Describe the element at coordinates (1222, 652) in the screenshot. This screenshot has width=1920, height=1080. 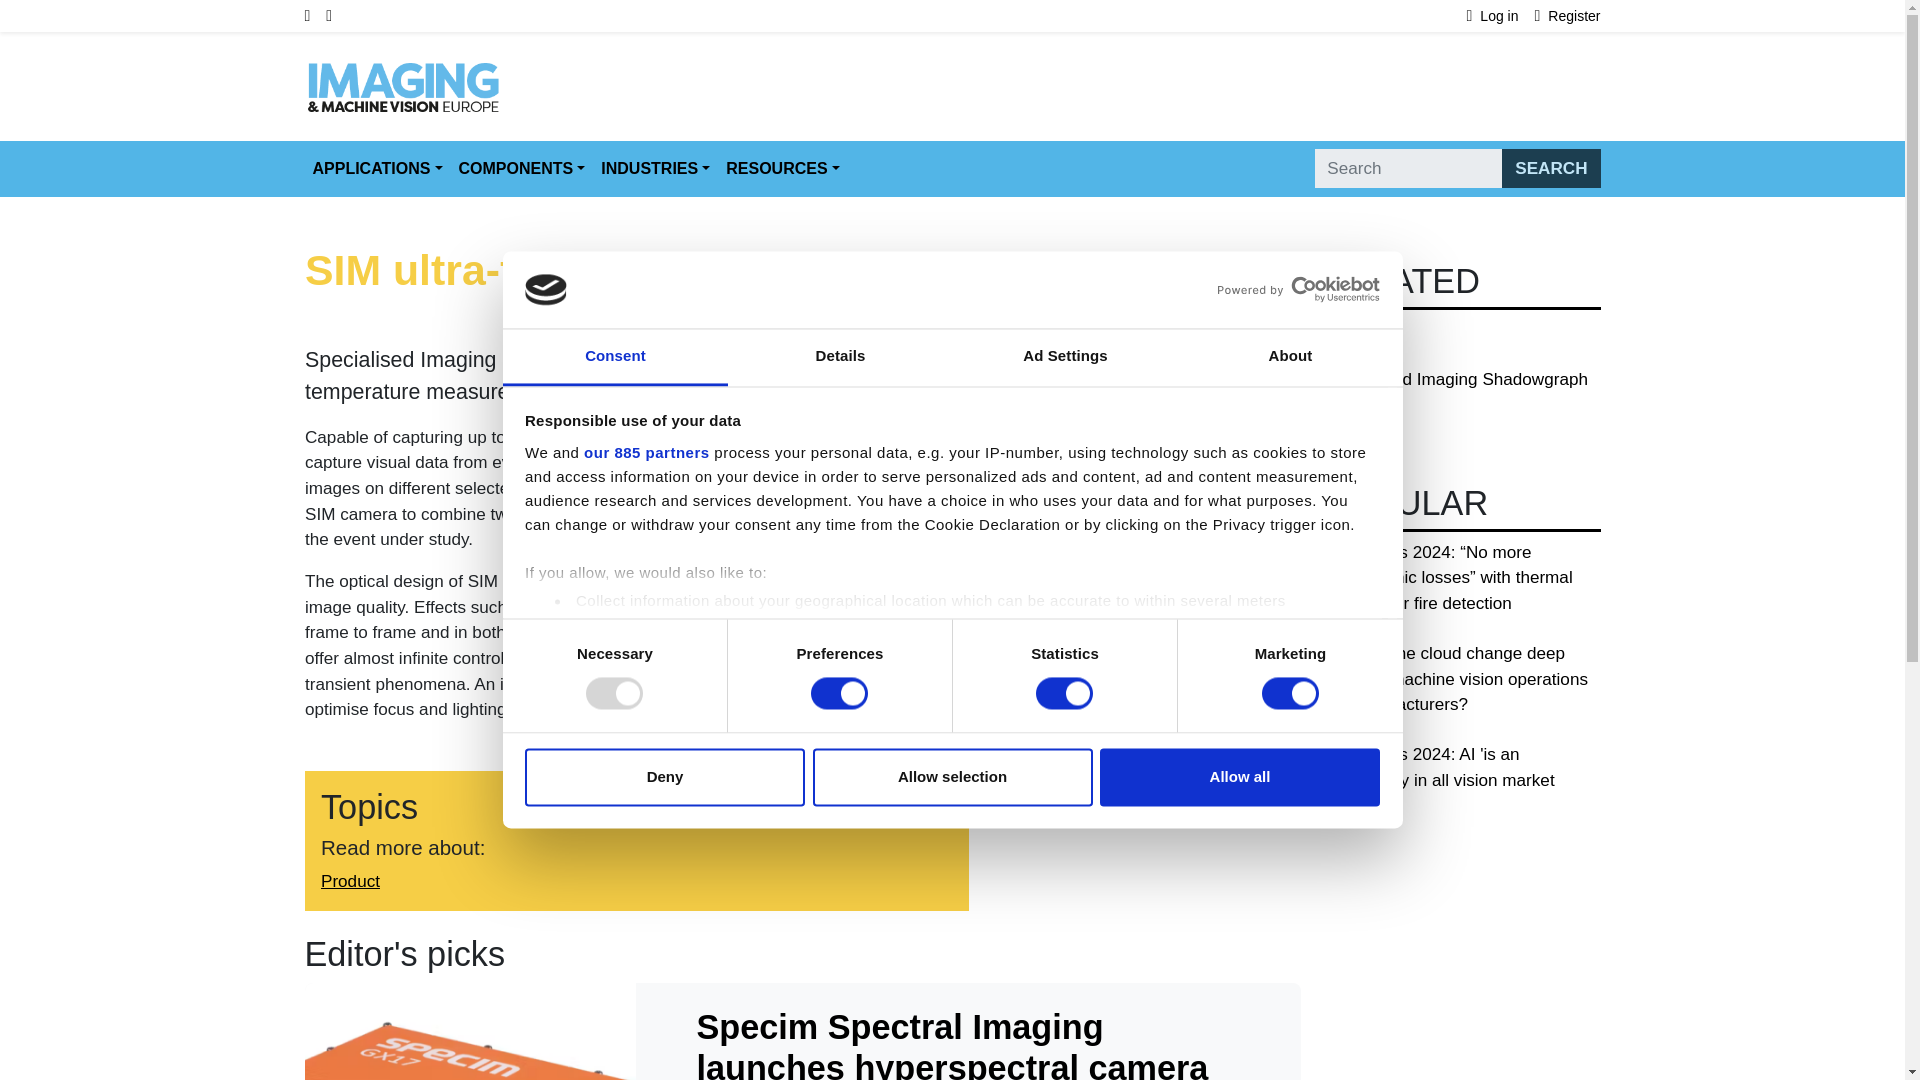
I see `details section` at that location.